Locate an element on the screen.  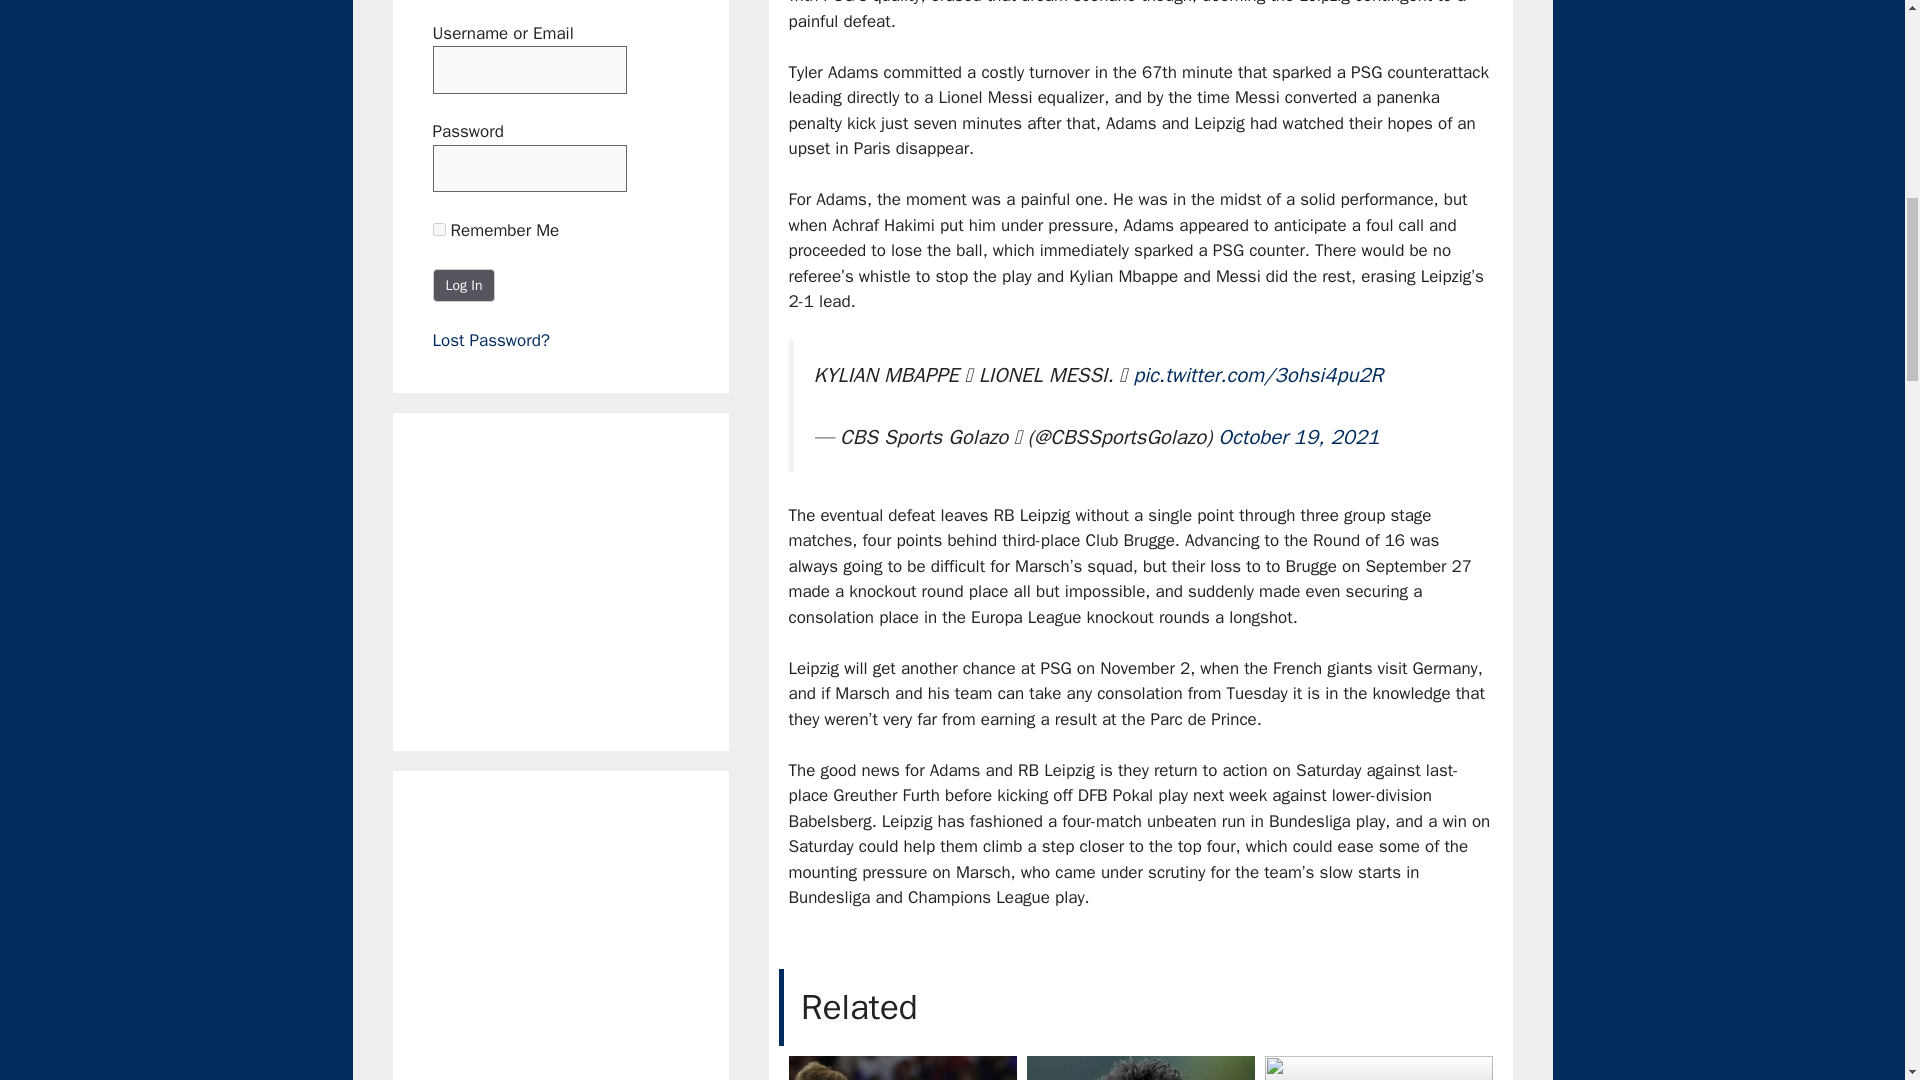
Log In is located at coordinates (464, 284).